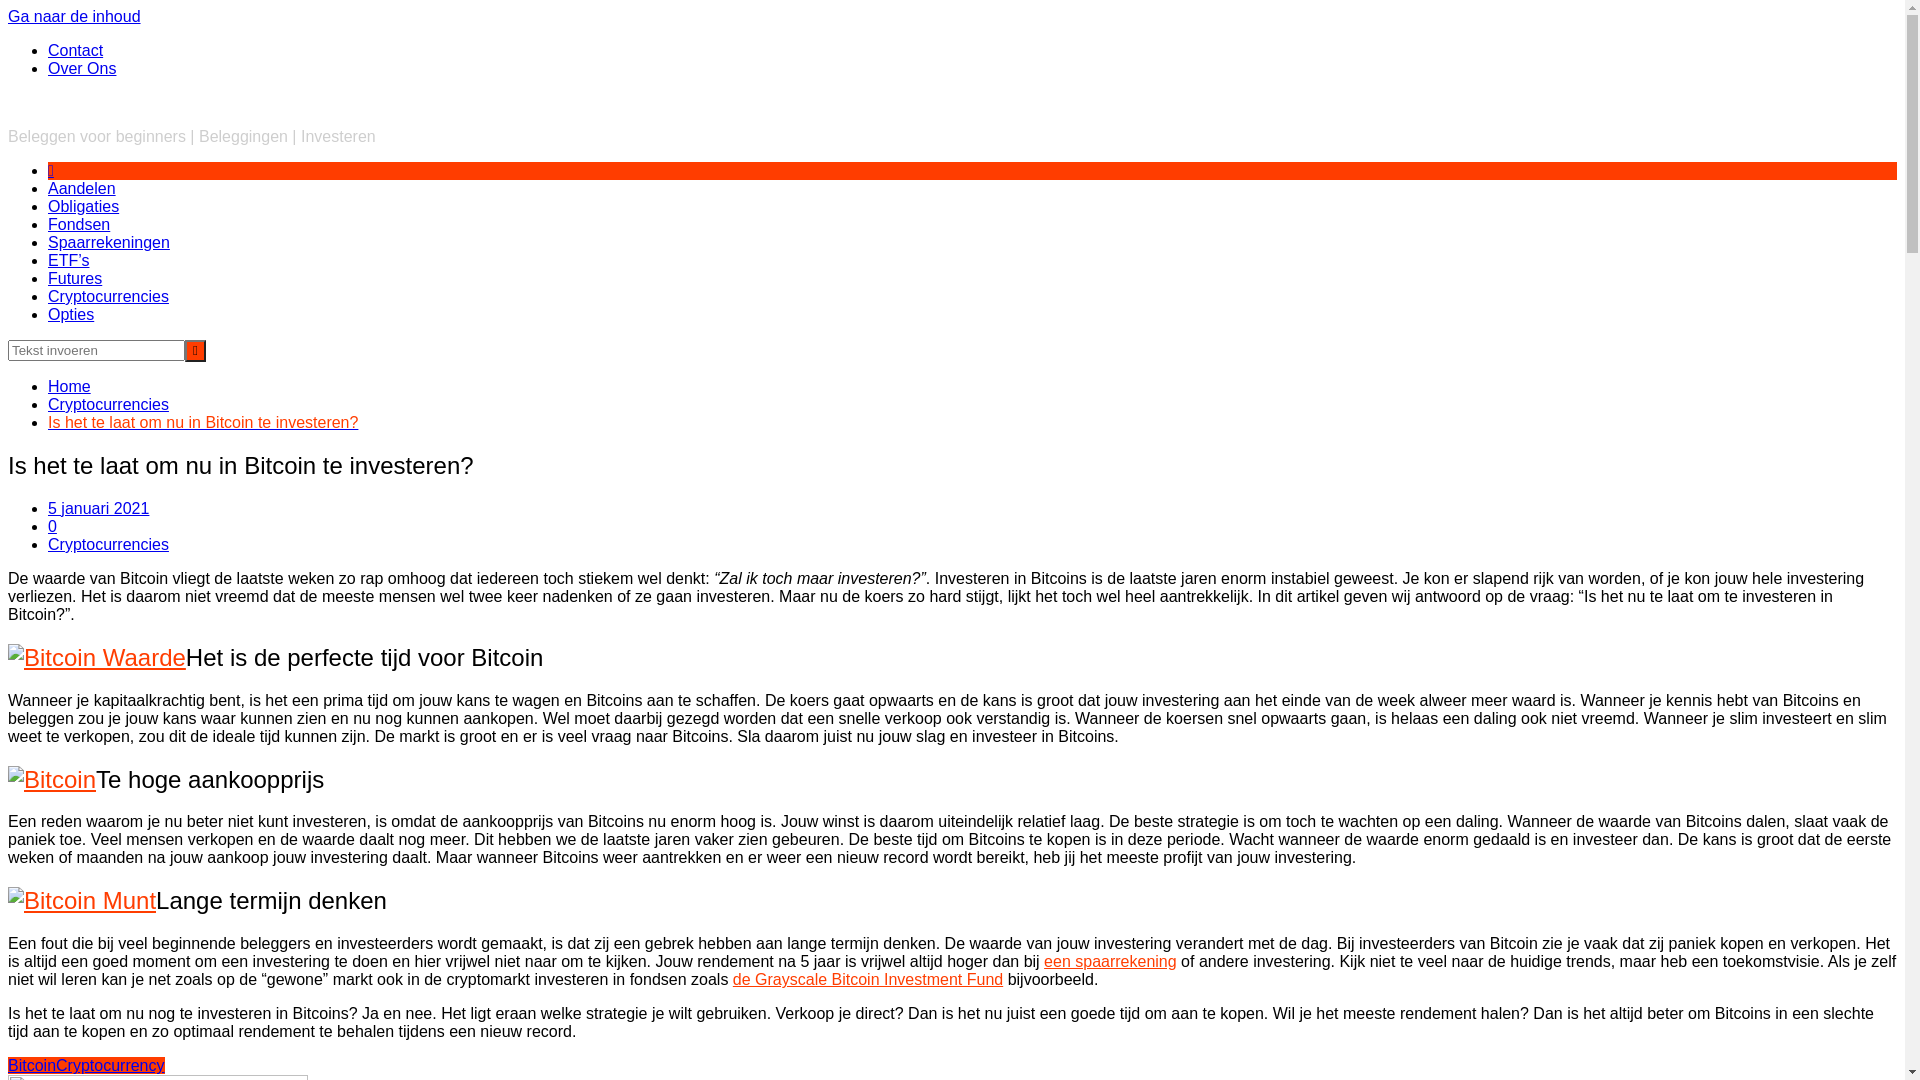 The image size is (1920, 1080). Describe the element at coordinates (868, 980) in the screenshot. I see `de Grayscale Bitcoin Investment Fund` at that location.